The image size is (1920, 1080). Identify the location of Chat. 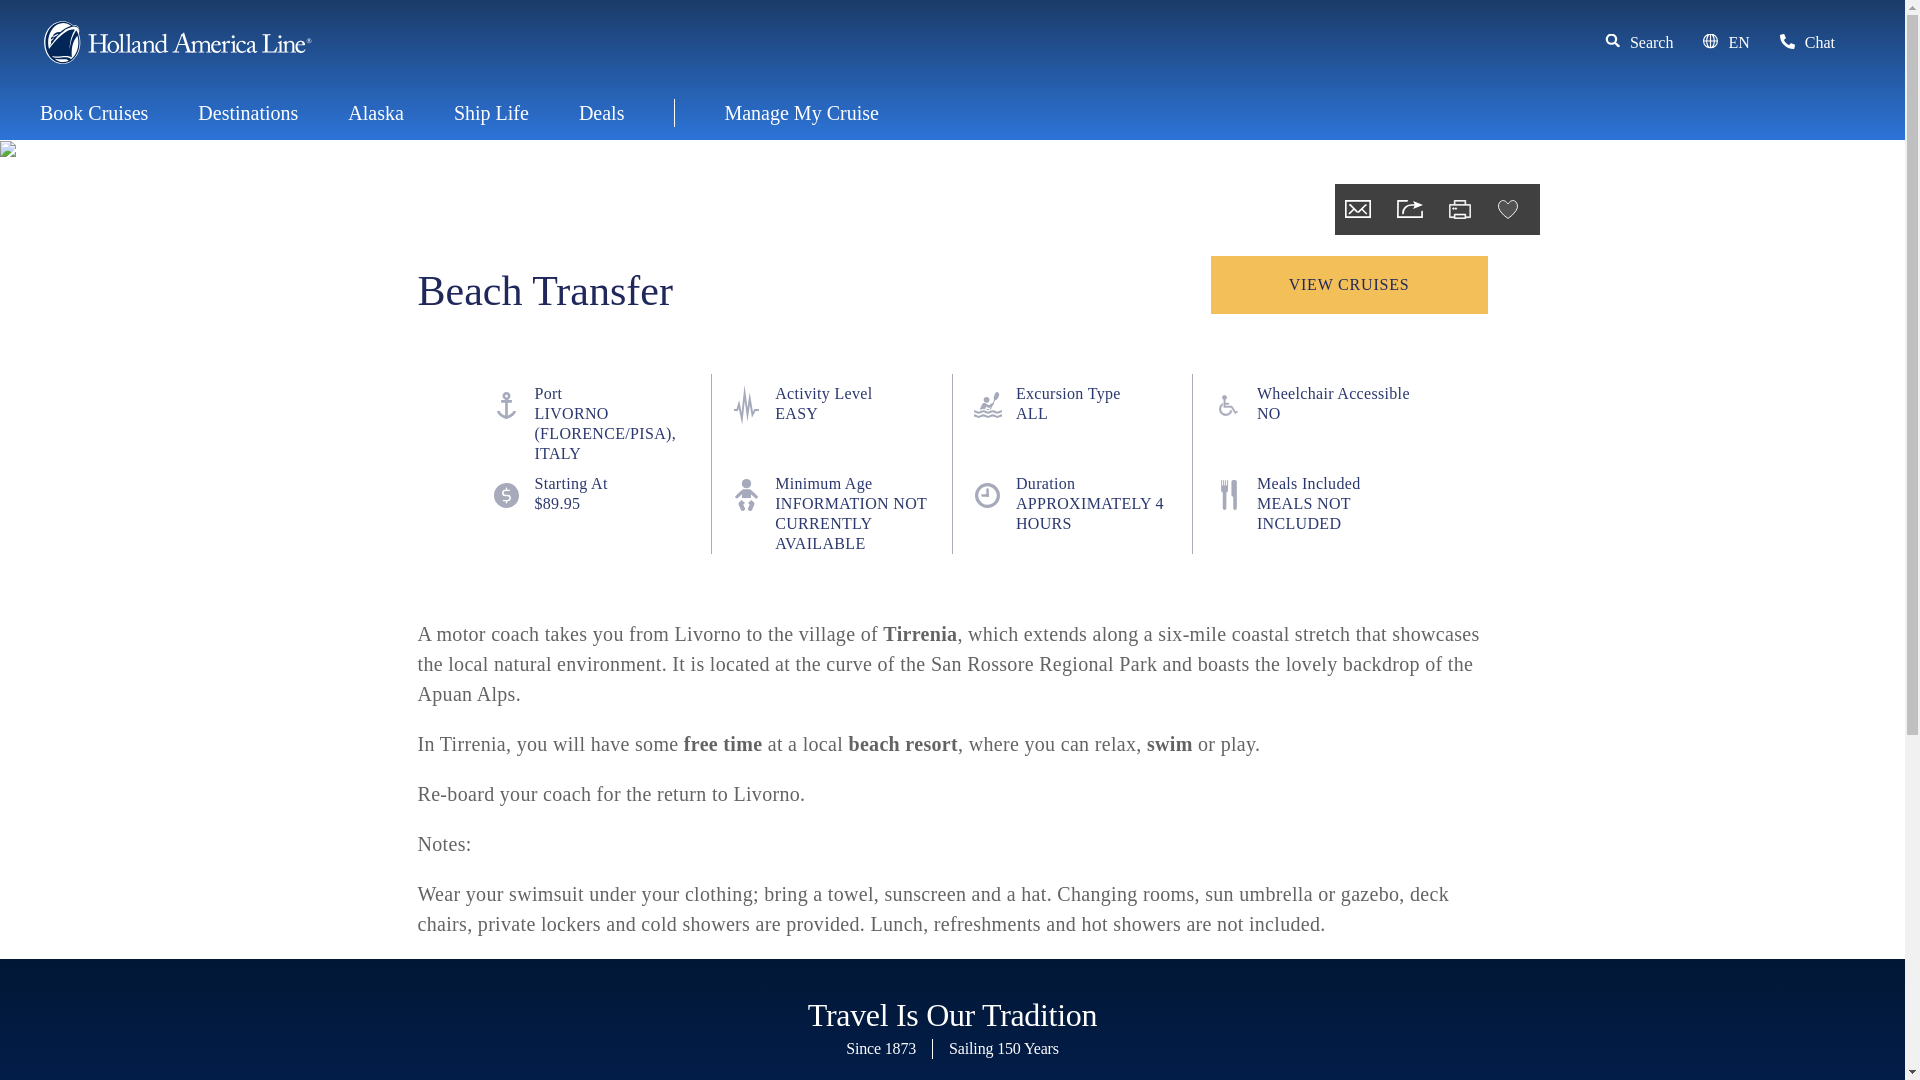
(1807, 43).